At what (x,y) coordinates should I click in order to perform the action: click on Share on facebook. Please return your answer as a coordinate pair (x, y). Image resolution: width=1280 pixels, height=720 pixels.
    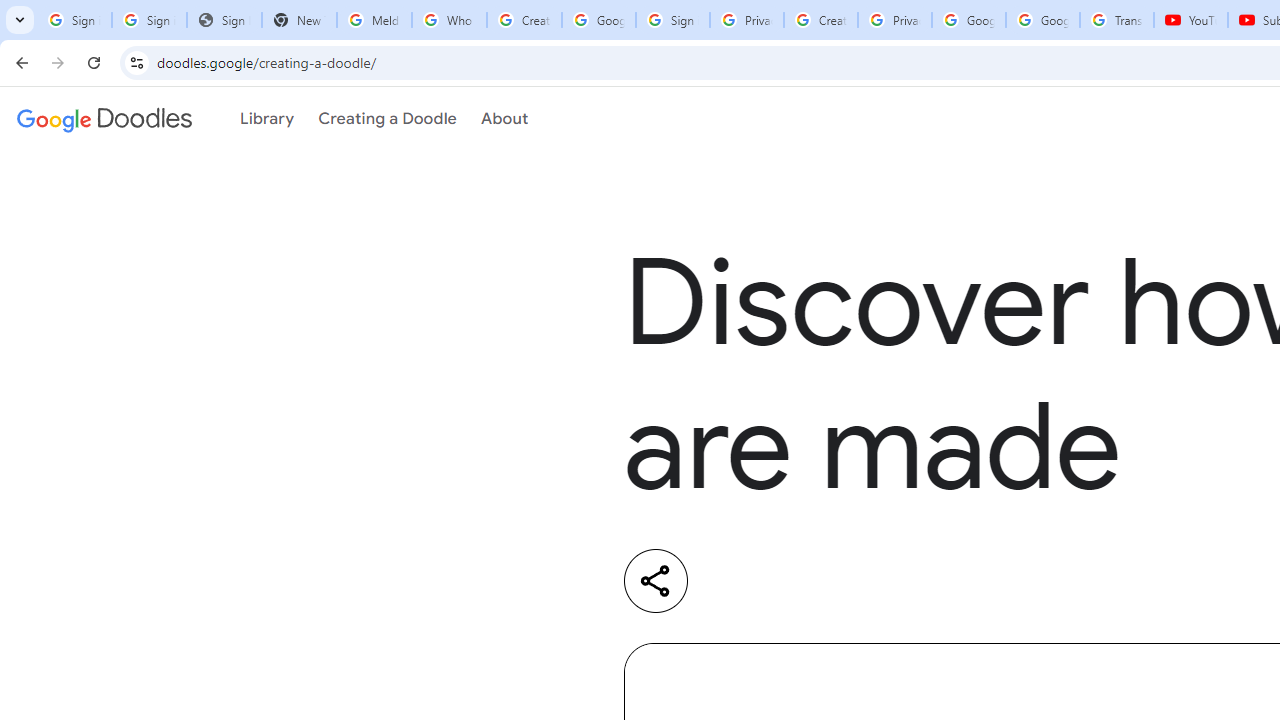
    Looking at the image, I should click on (900, 581).